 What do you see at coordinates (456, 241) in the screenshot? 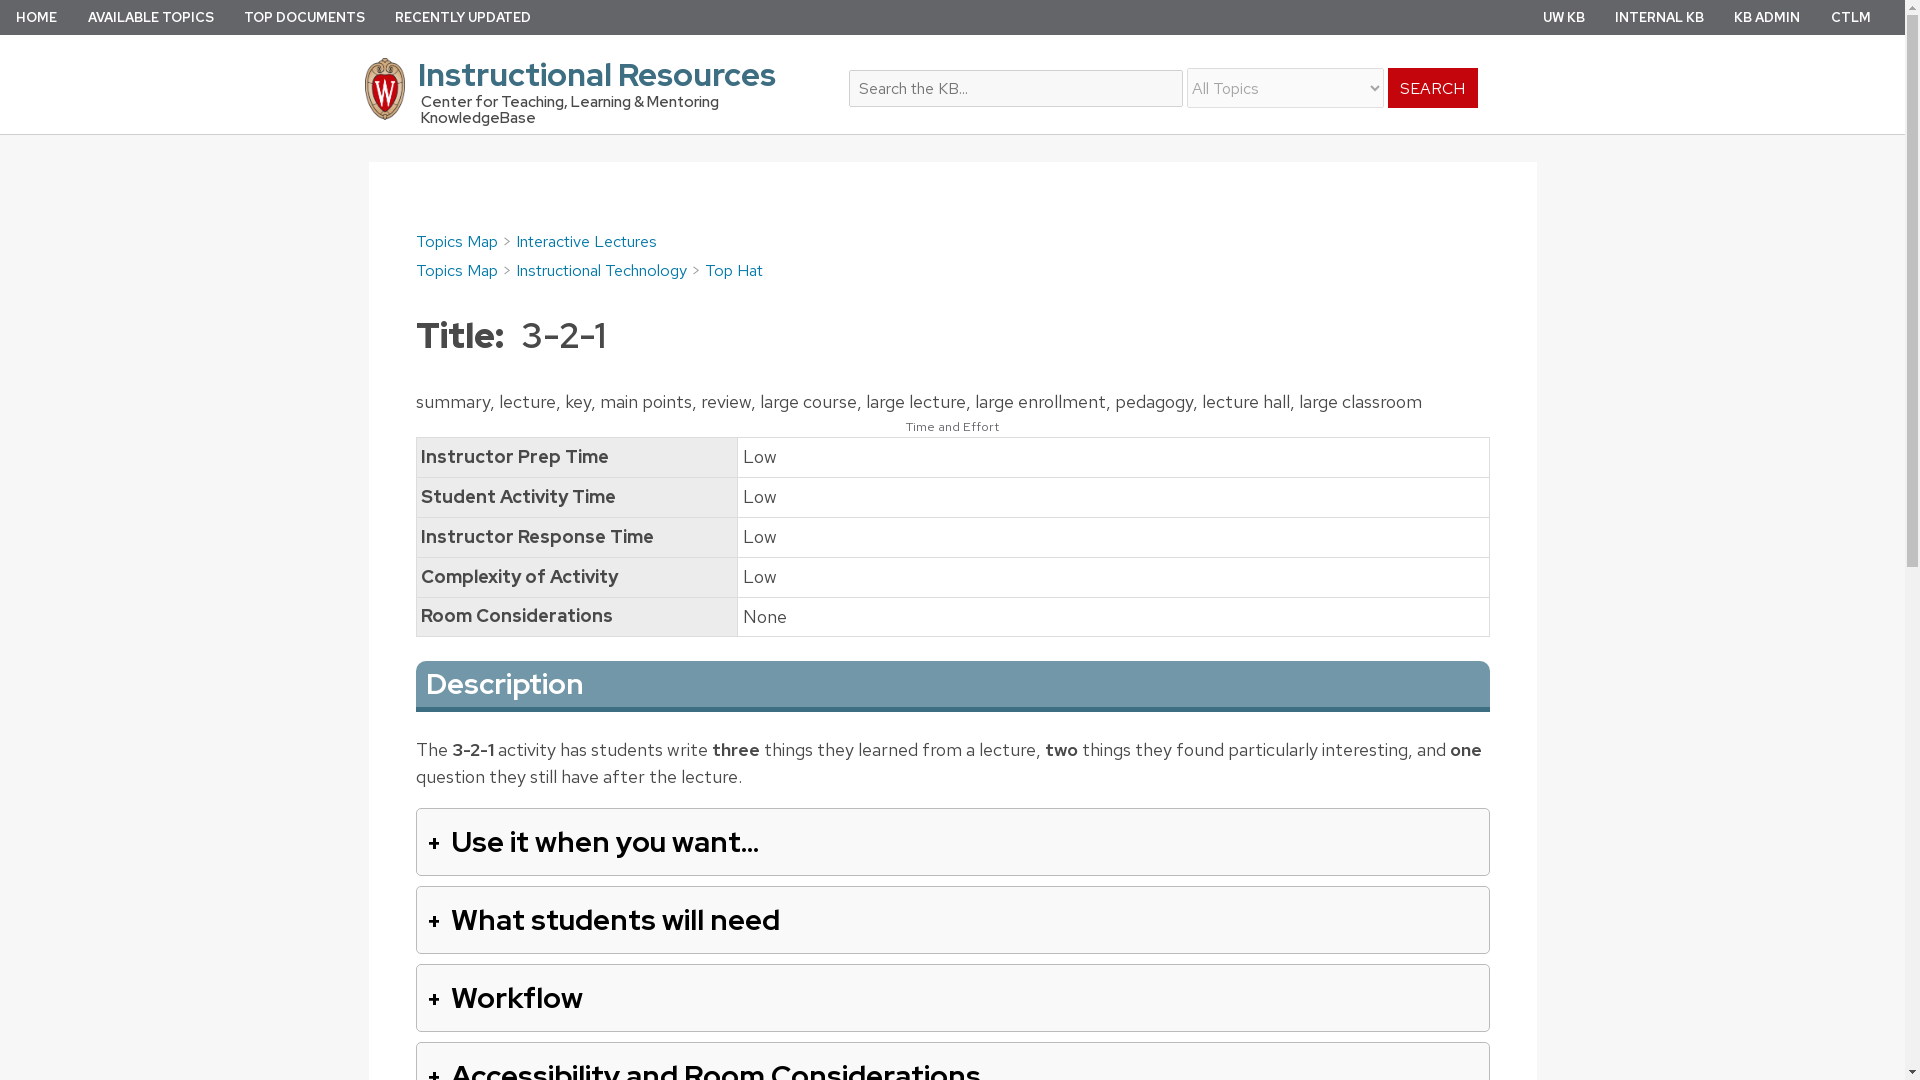
I see `Topics Map` at bounding box center [456, 241].